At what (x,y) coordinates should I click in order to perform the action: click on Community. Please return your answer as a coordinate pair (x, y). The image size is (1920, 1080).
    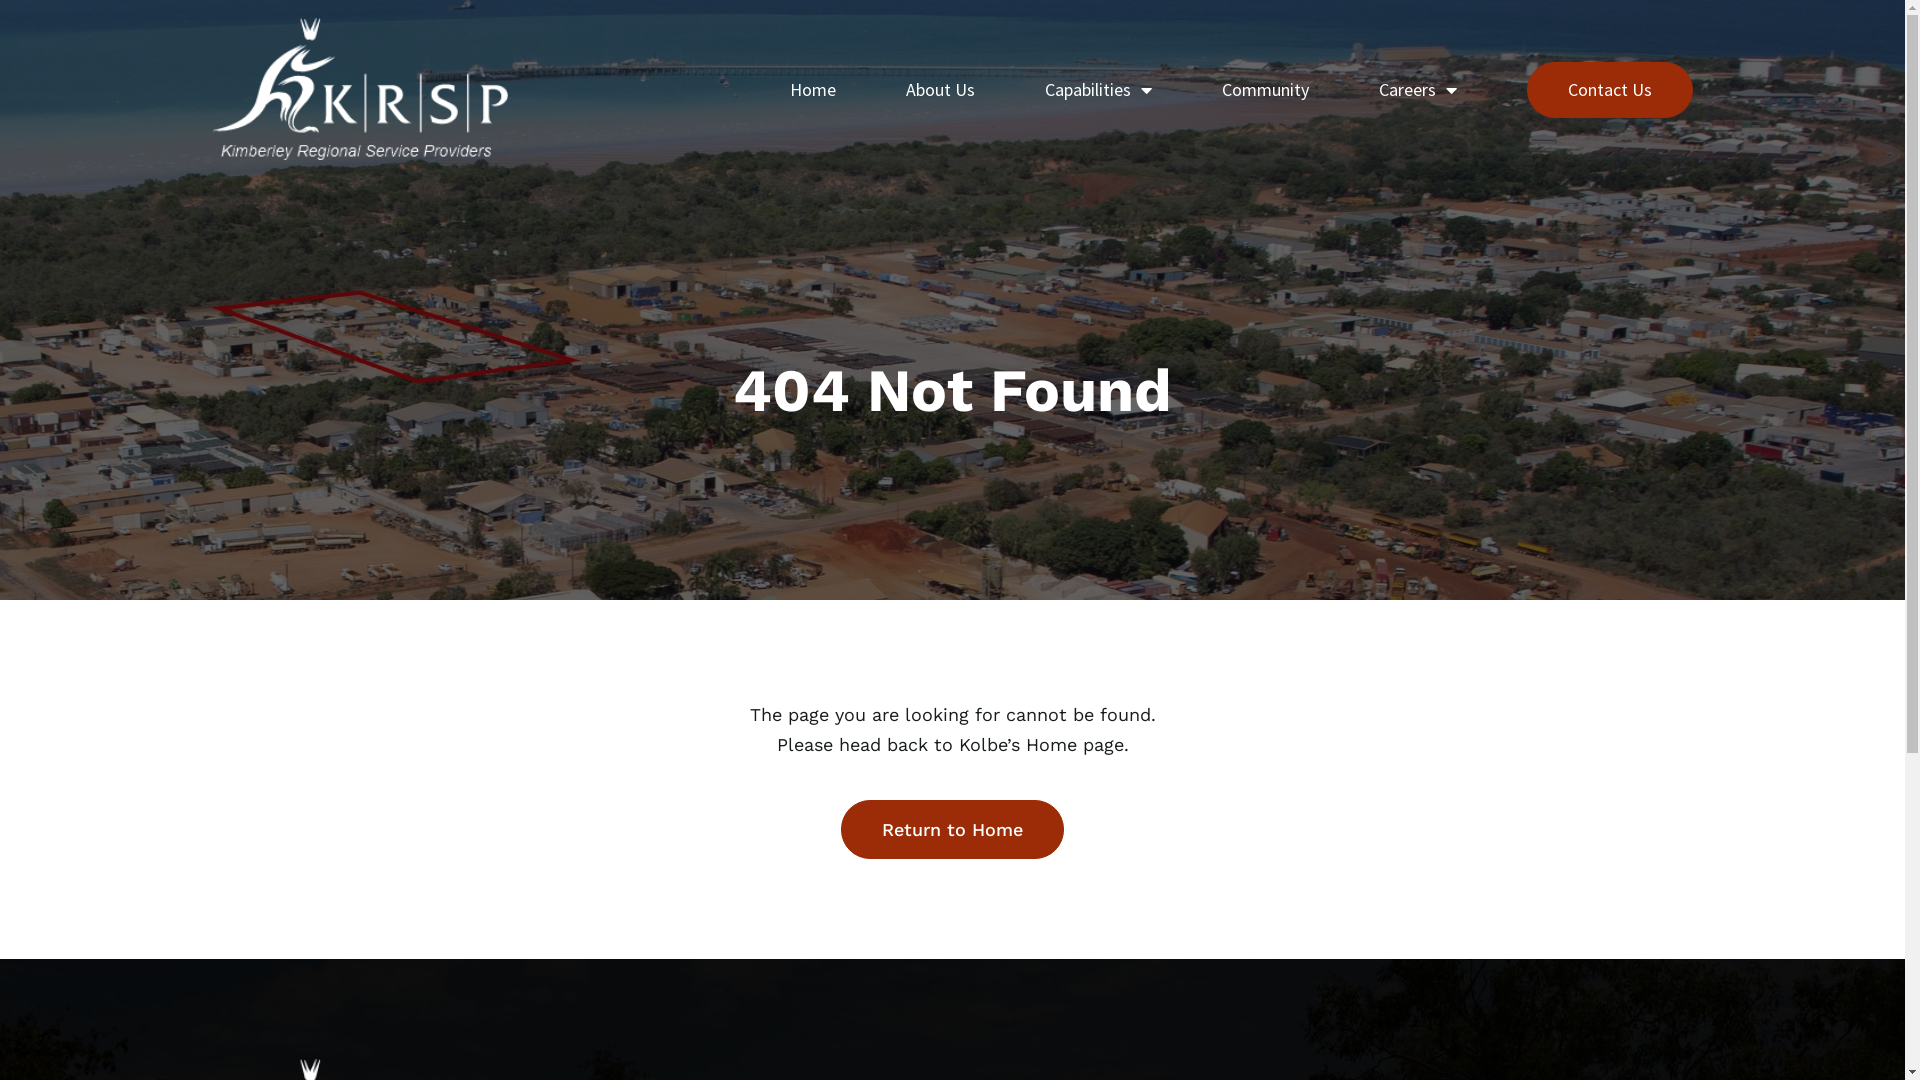
    Looking at the image, I should click on (1266, 90).